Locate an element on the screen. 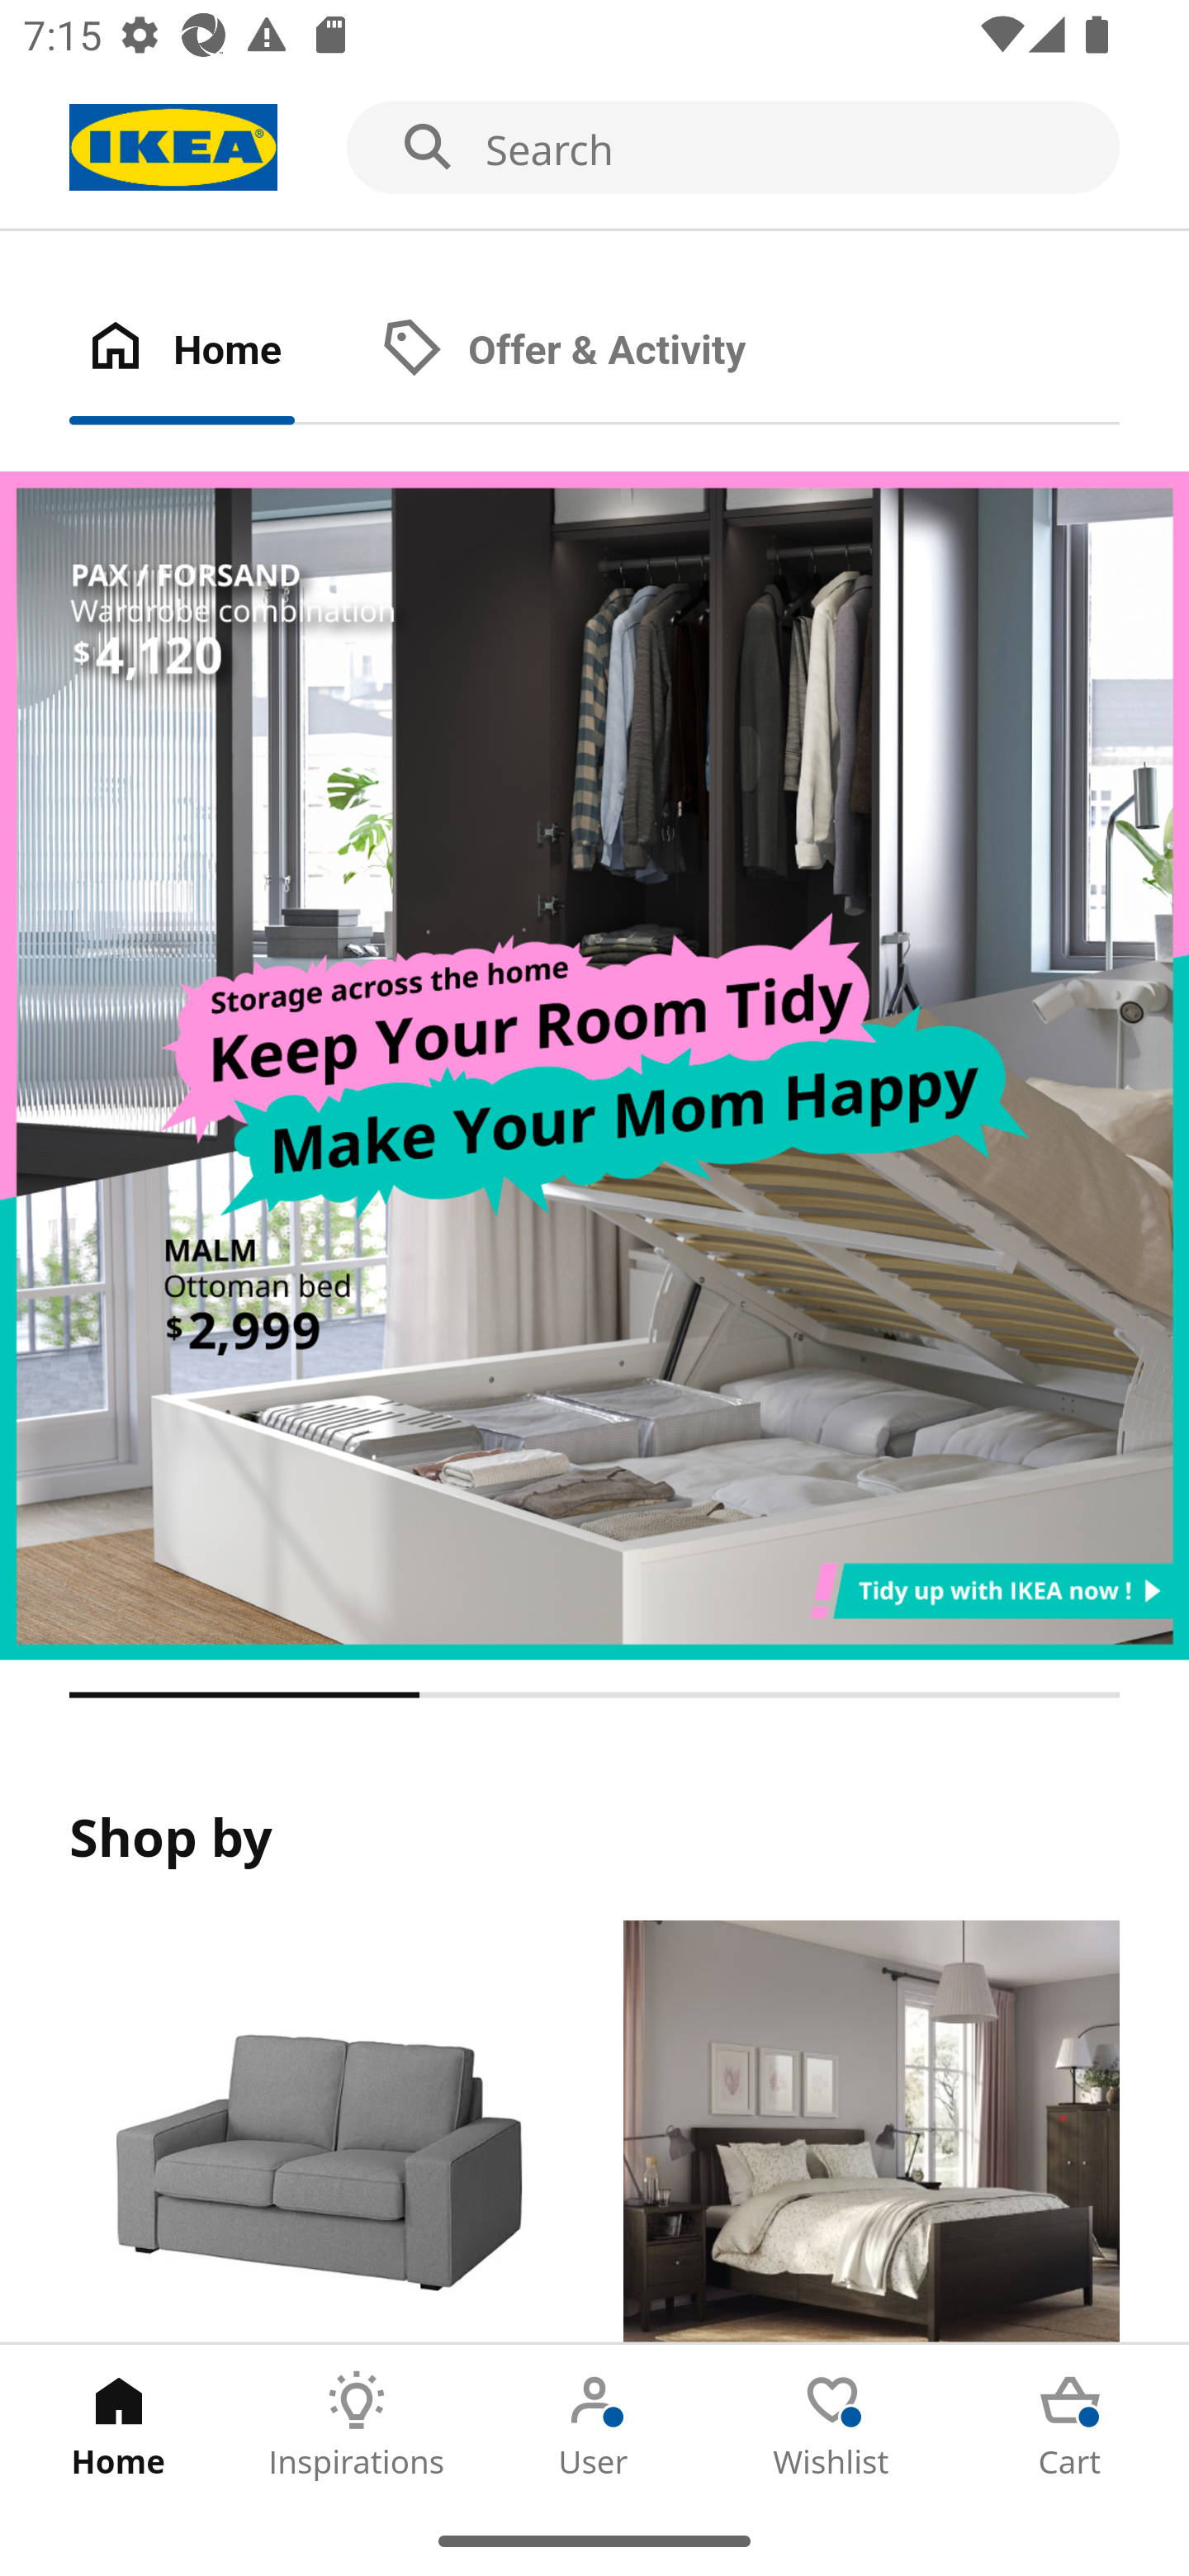 This screenshot has height=2576, width=1189. Rooms is located at coordinates (871, 2132).